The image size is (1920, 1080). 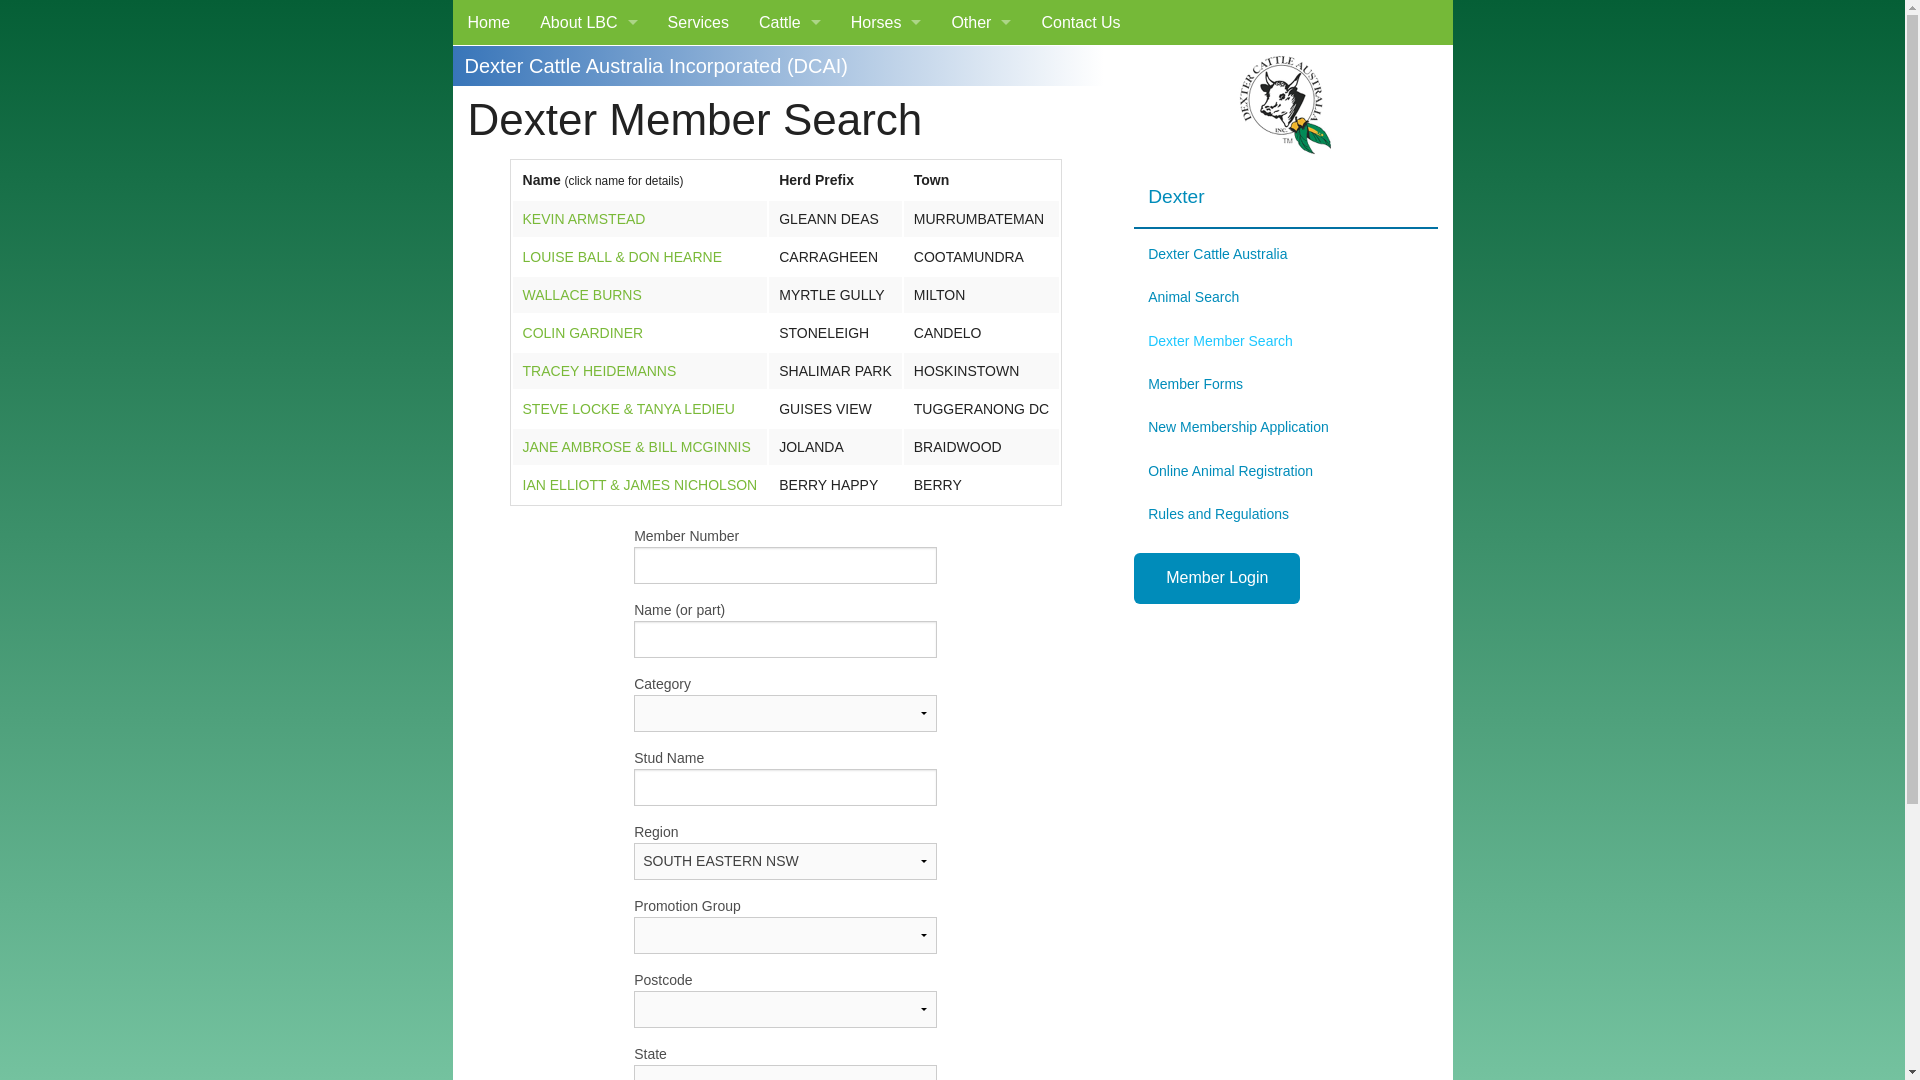 What do you see at coordinates (790, 472) in the screenshot?
I see `Miniature Galloways` at bounding box center [790, 472].